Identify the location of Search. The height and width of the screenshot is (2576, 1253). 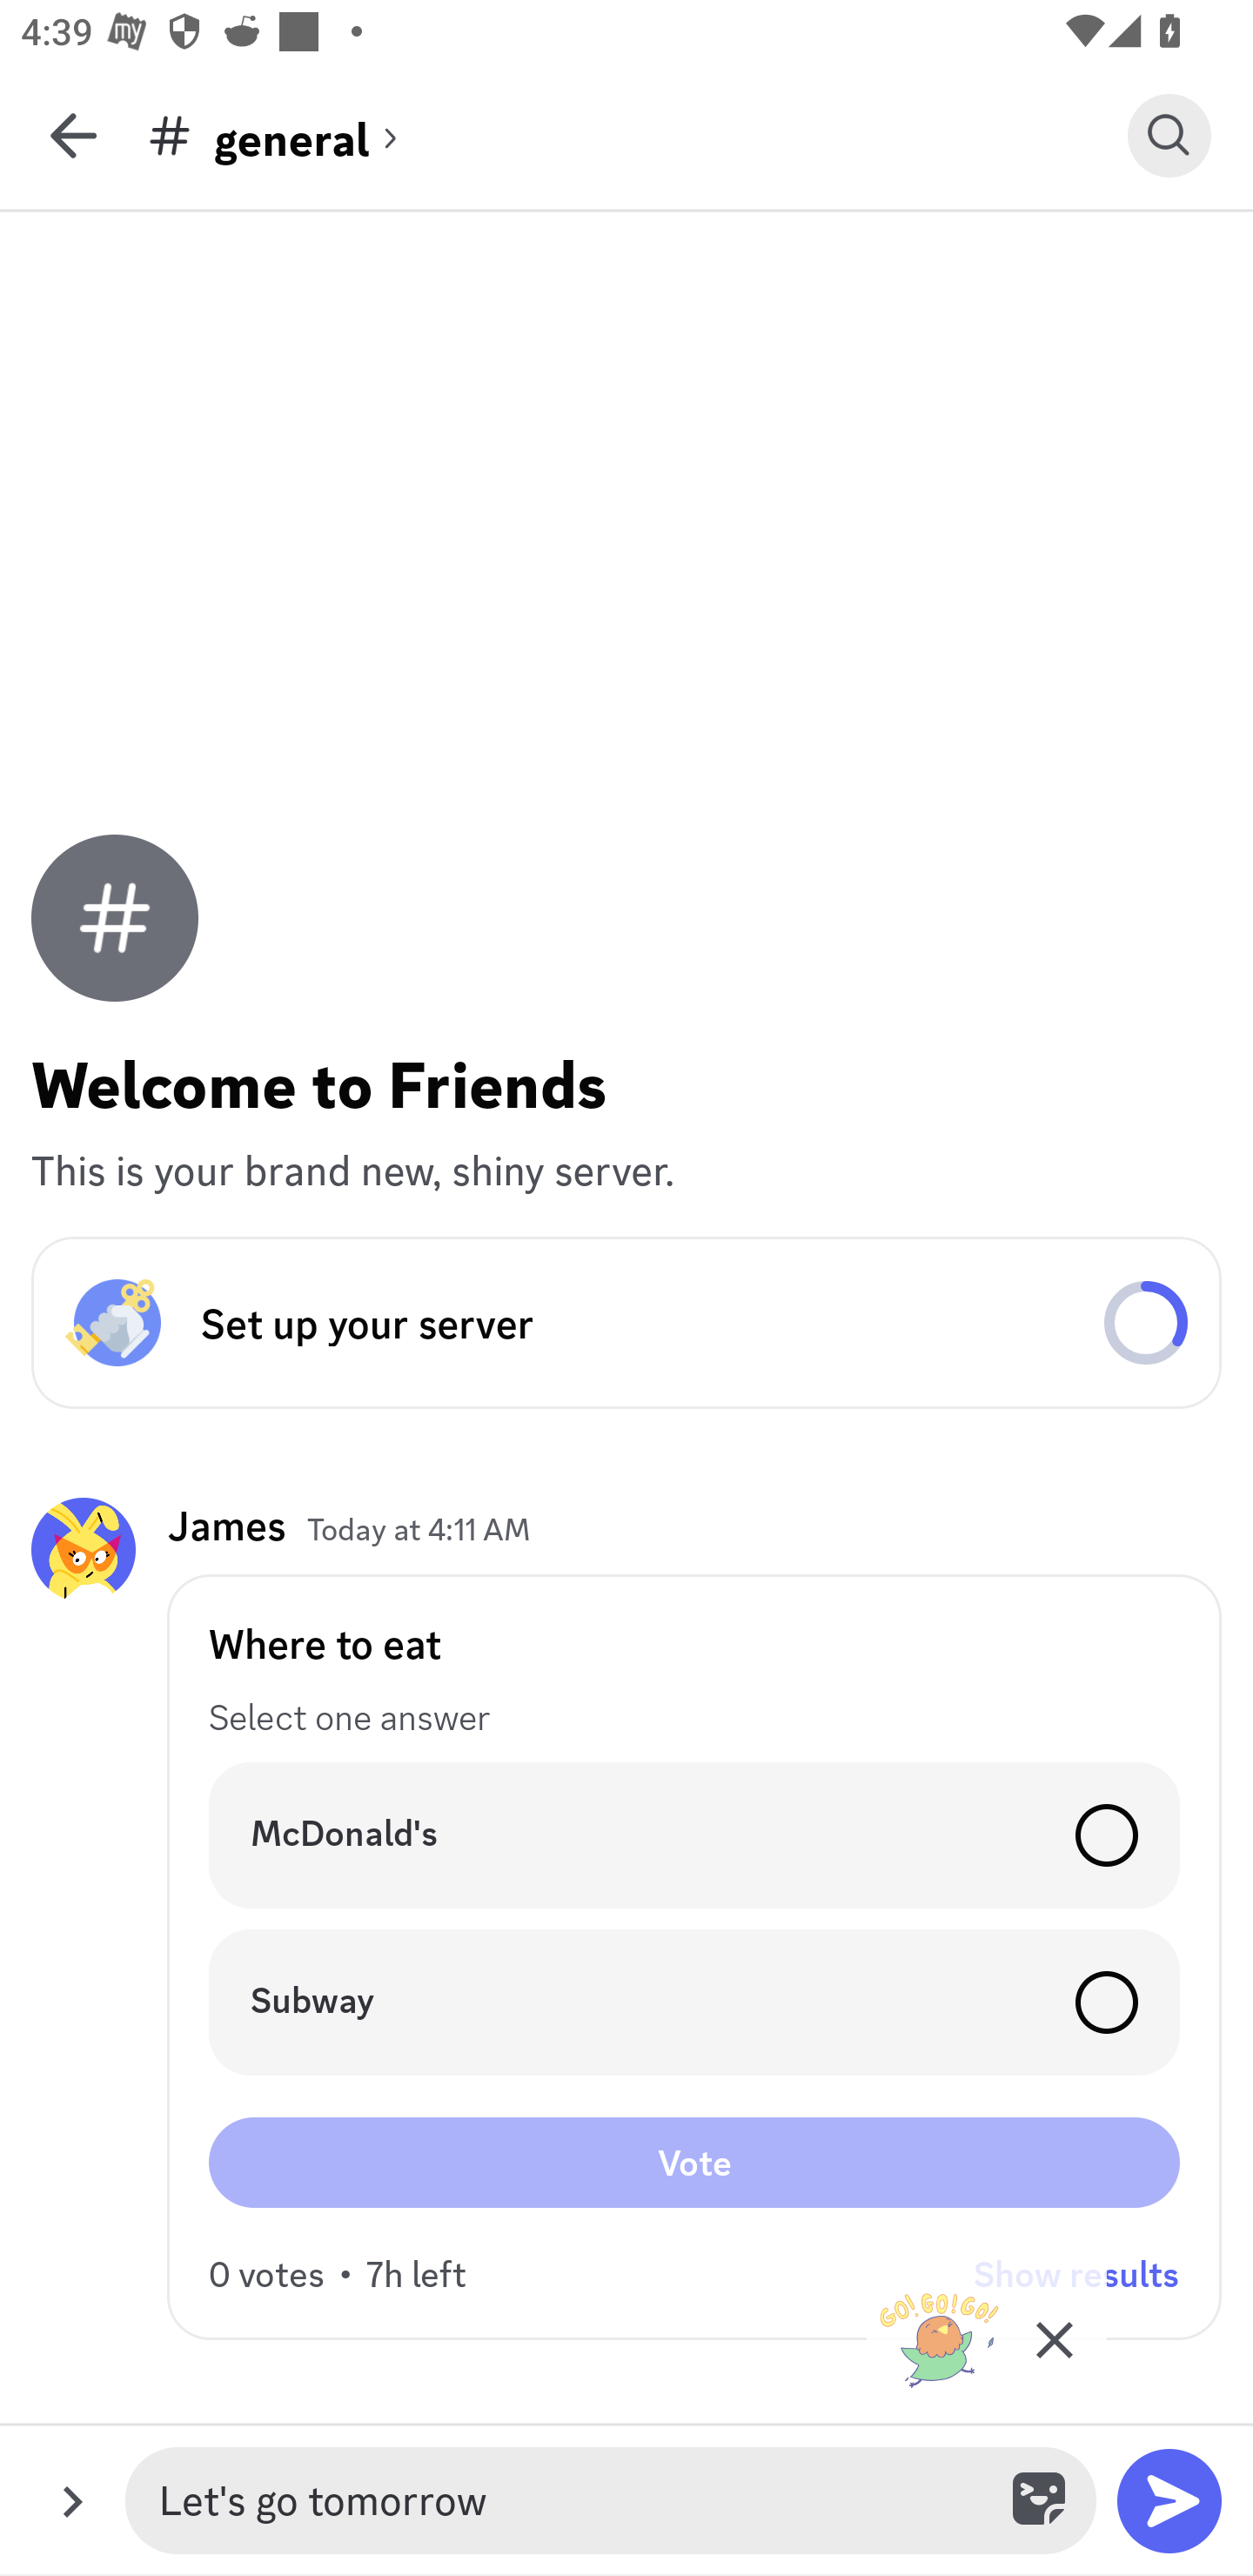
(1169, 135).